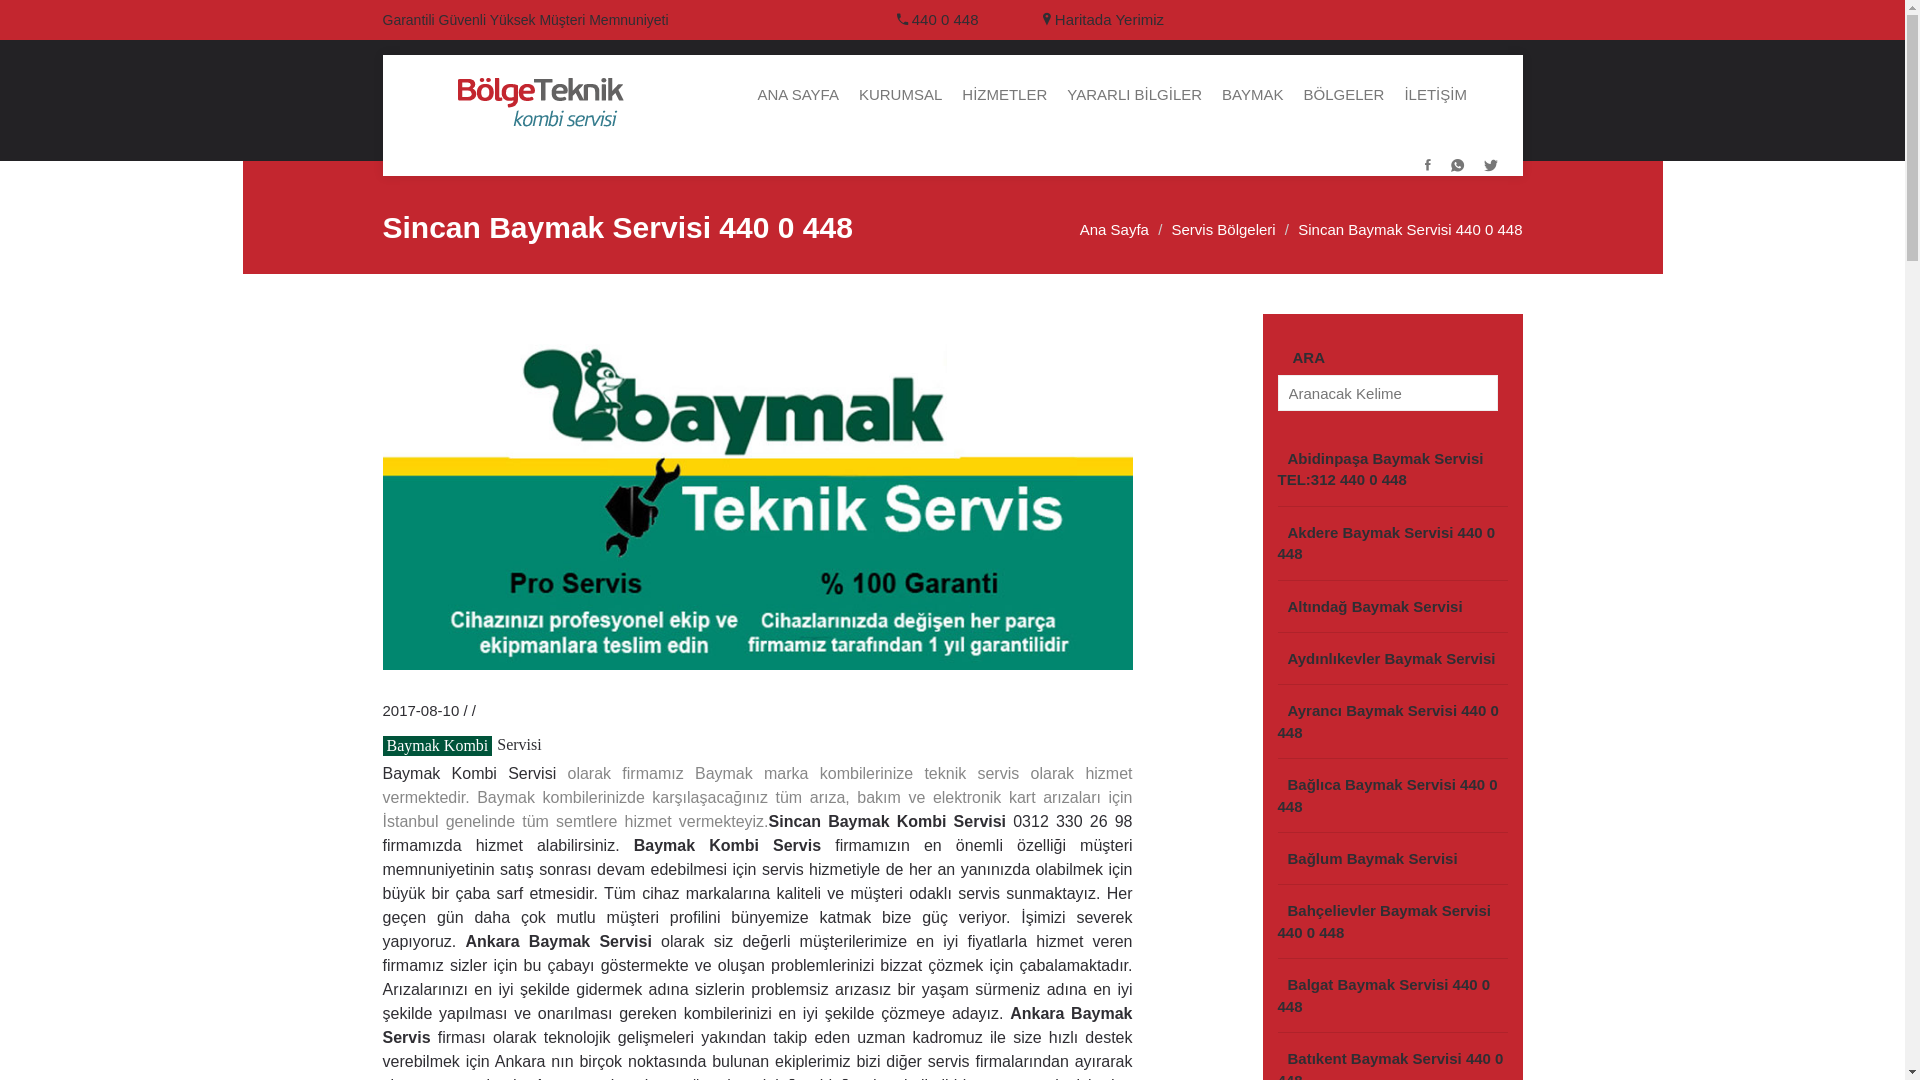 The width and height of the screenshot is (1920, 1080). I want to click on ANA SAYFA, so click(798, 95).